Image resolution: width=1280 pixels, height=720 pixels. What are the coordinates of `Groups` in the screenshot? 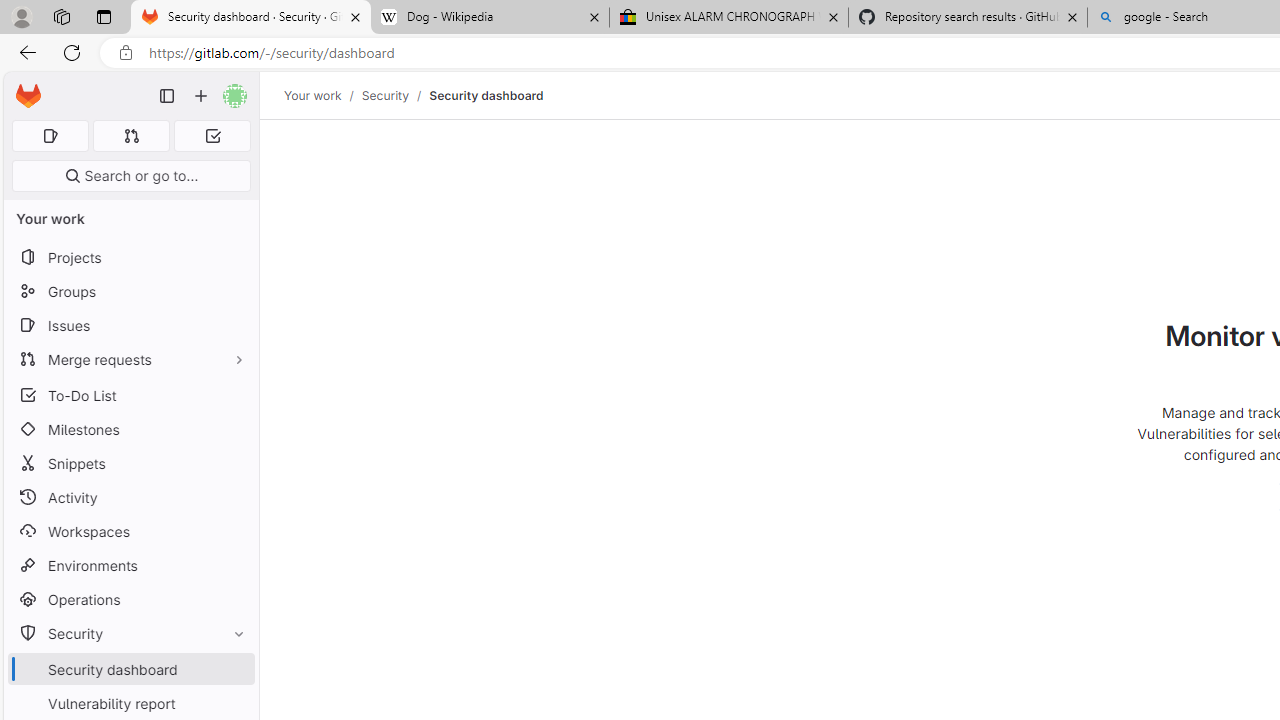 It's located at (130, 292).